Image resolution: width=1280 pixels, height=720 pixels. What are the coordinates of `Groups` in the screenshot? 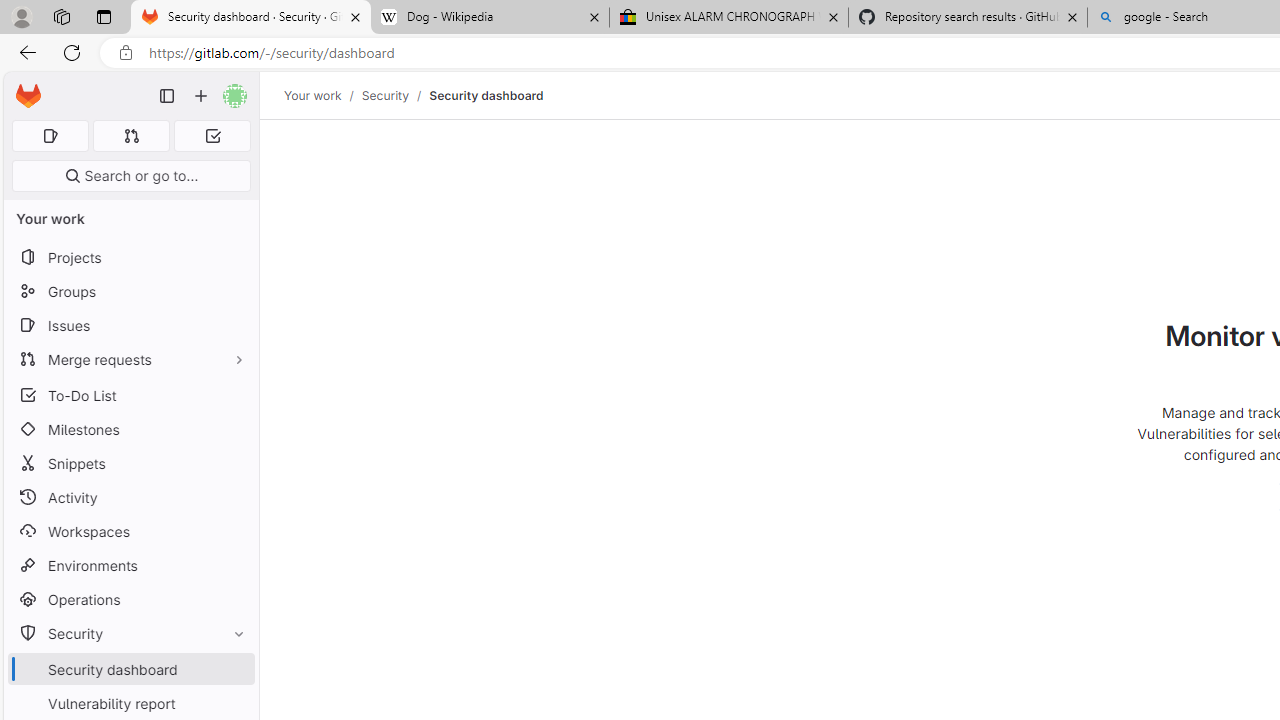 It's located at (130, 292).